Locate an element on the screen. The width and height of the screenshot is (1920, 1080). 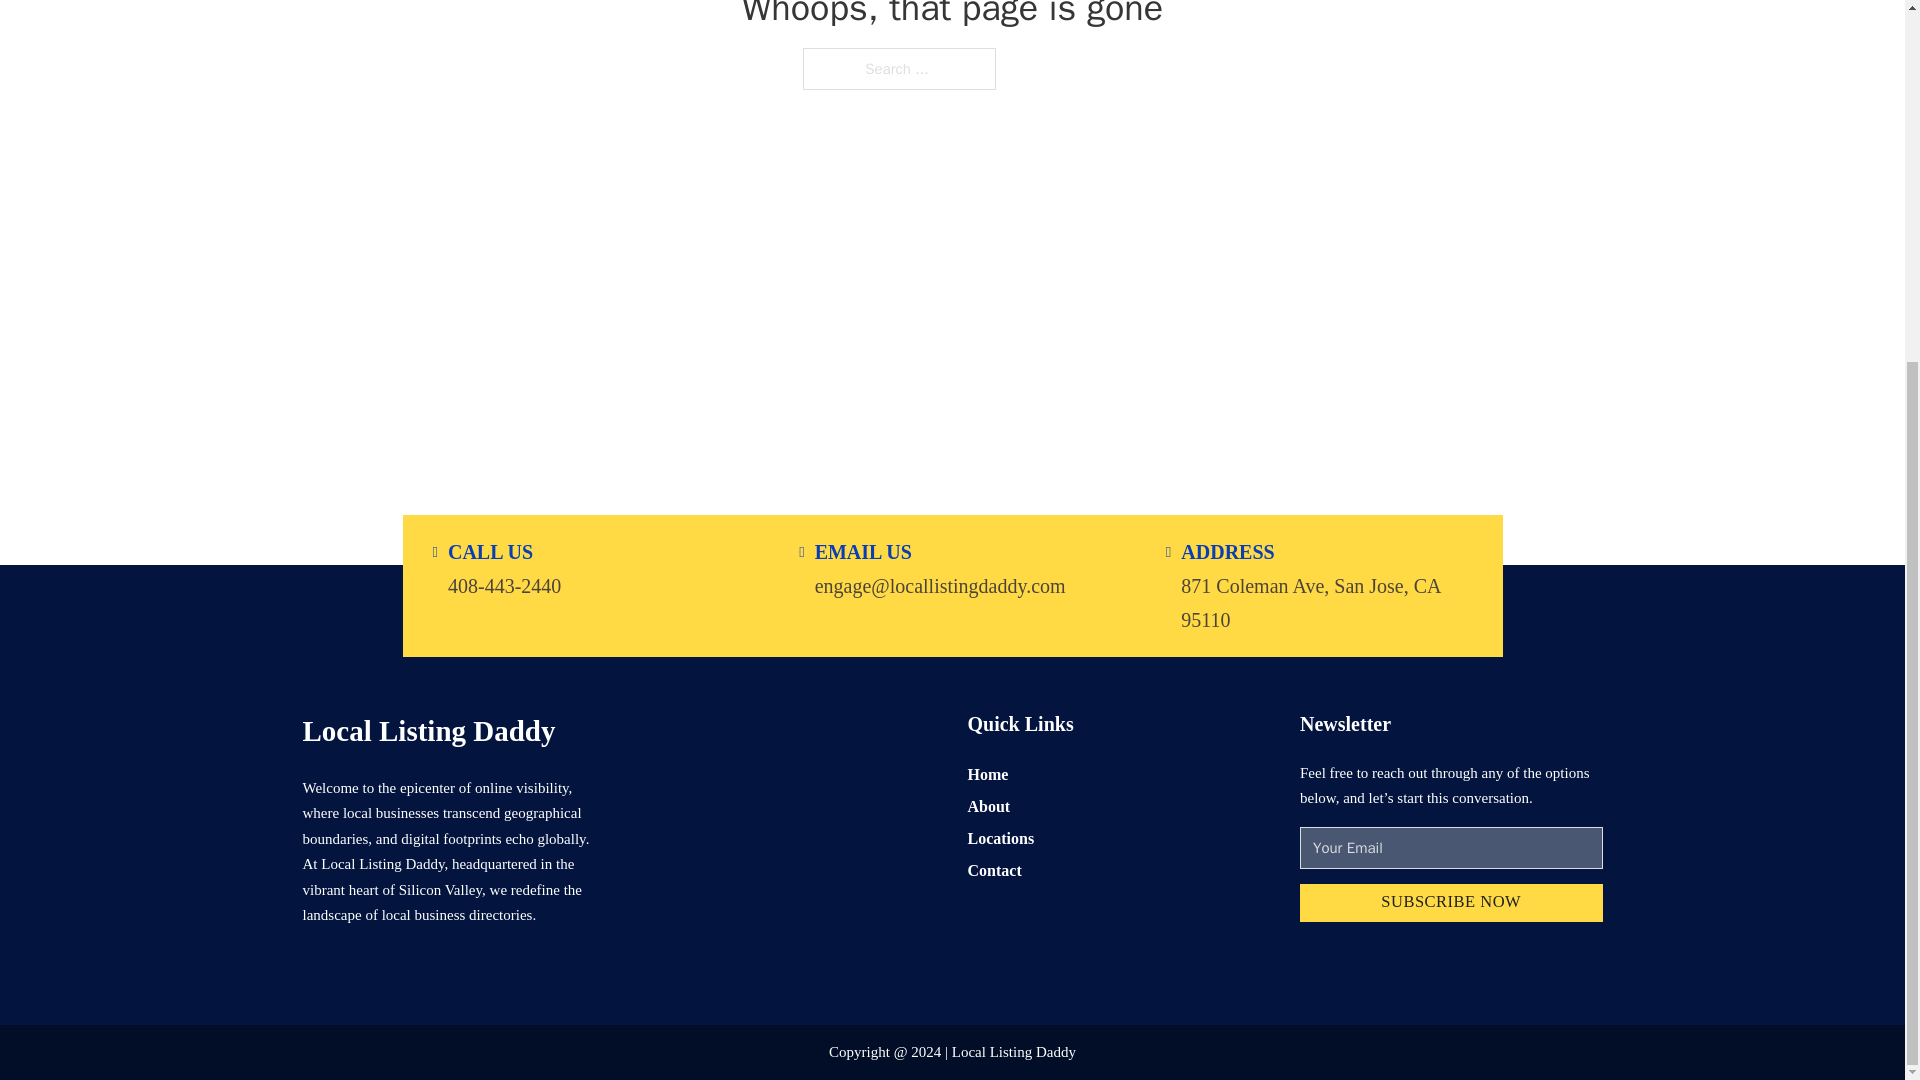
About is located at coordinates (989, 806).